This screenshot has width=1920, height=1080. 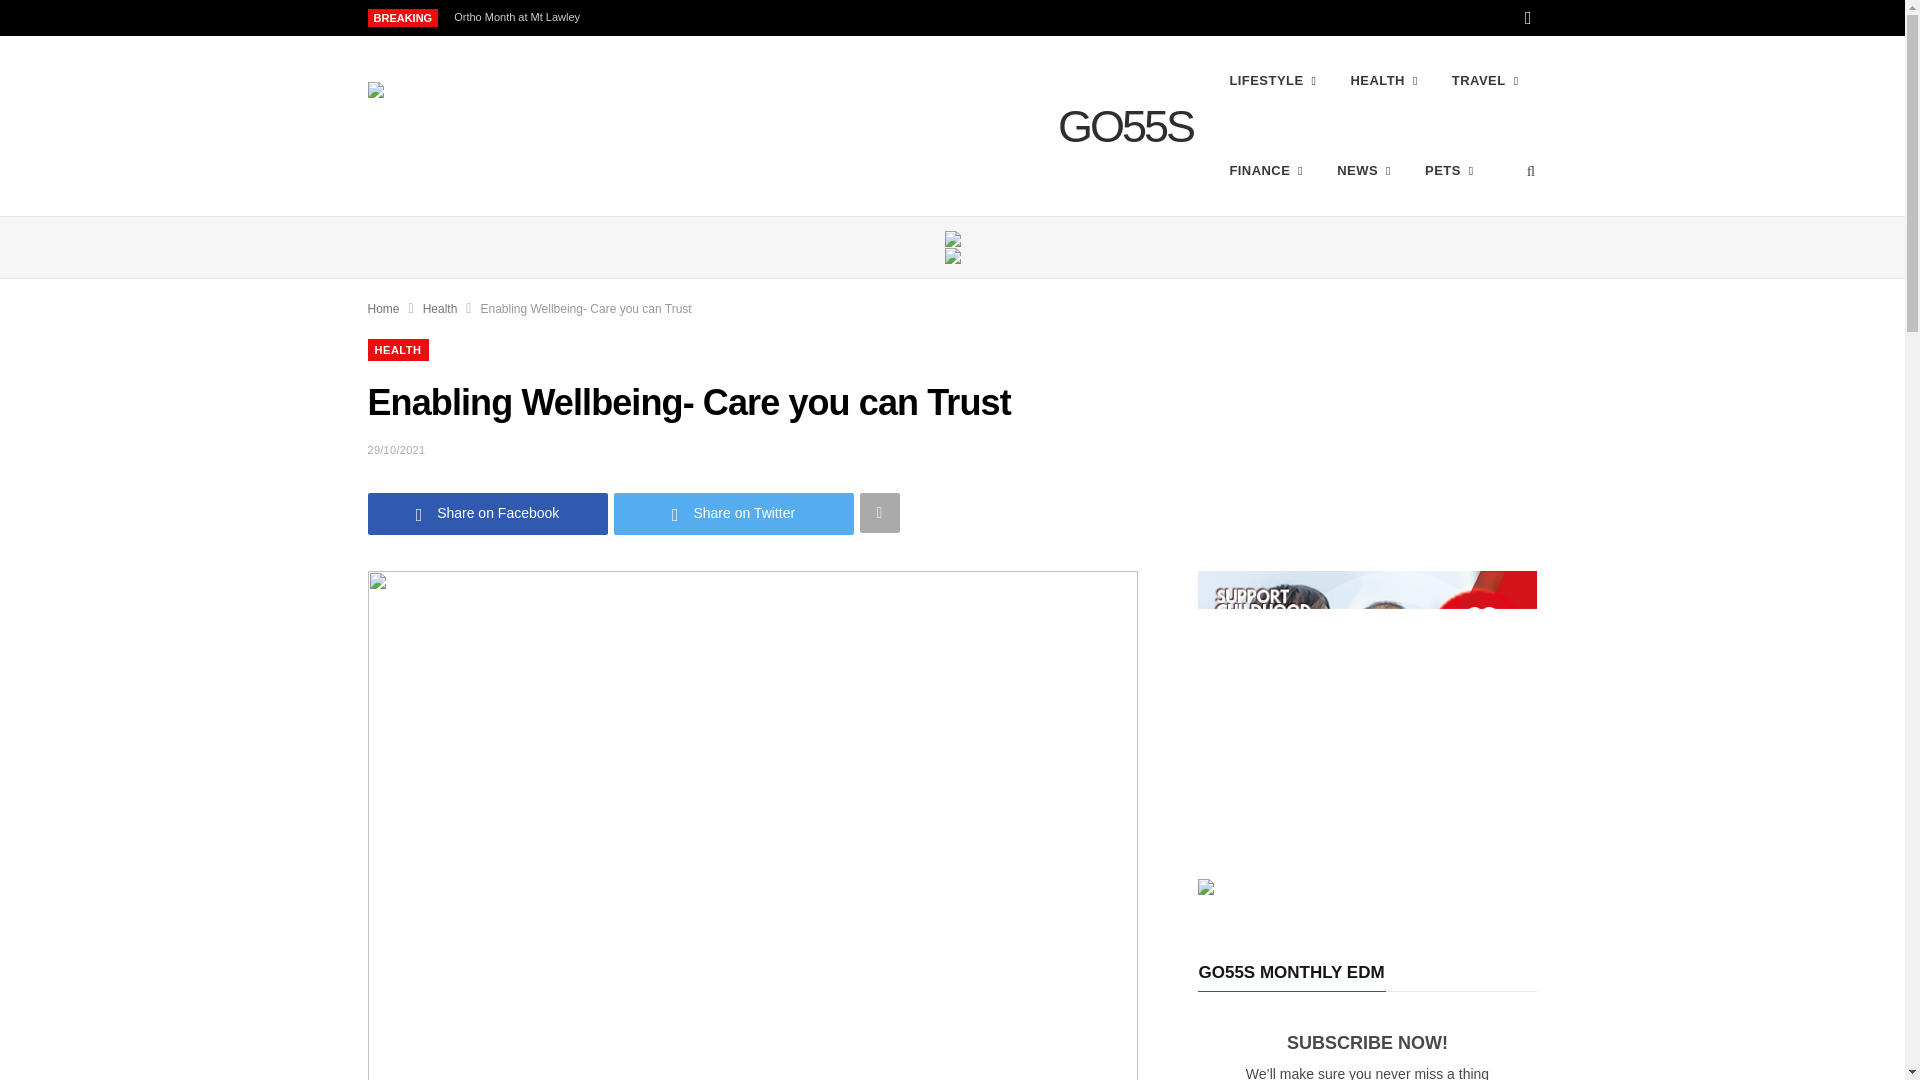 I want to click on HEALTH, so click(x=1383, y=80).